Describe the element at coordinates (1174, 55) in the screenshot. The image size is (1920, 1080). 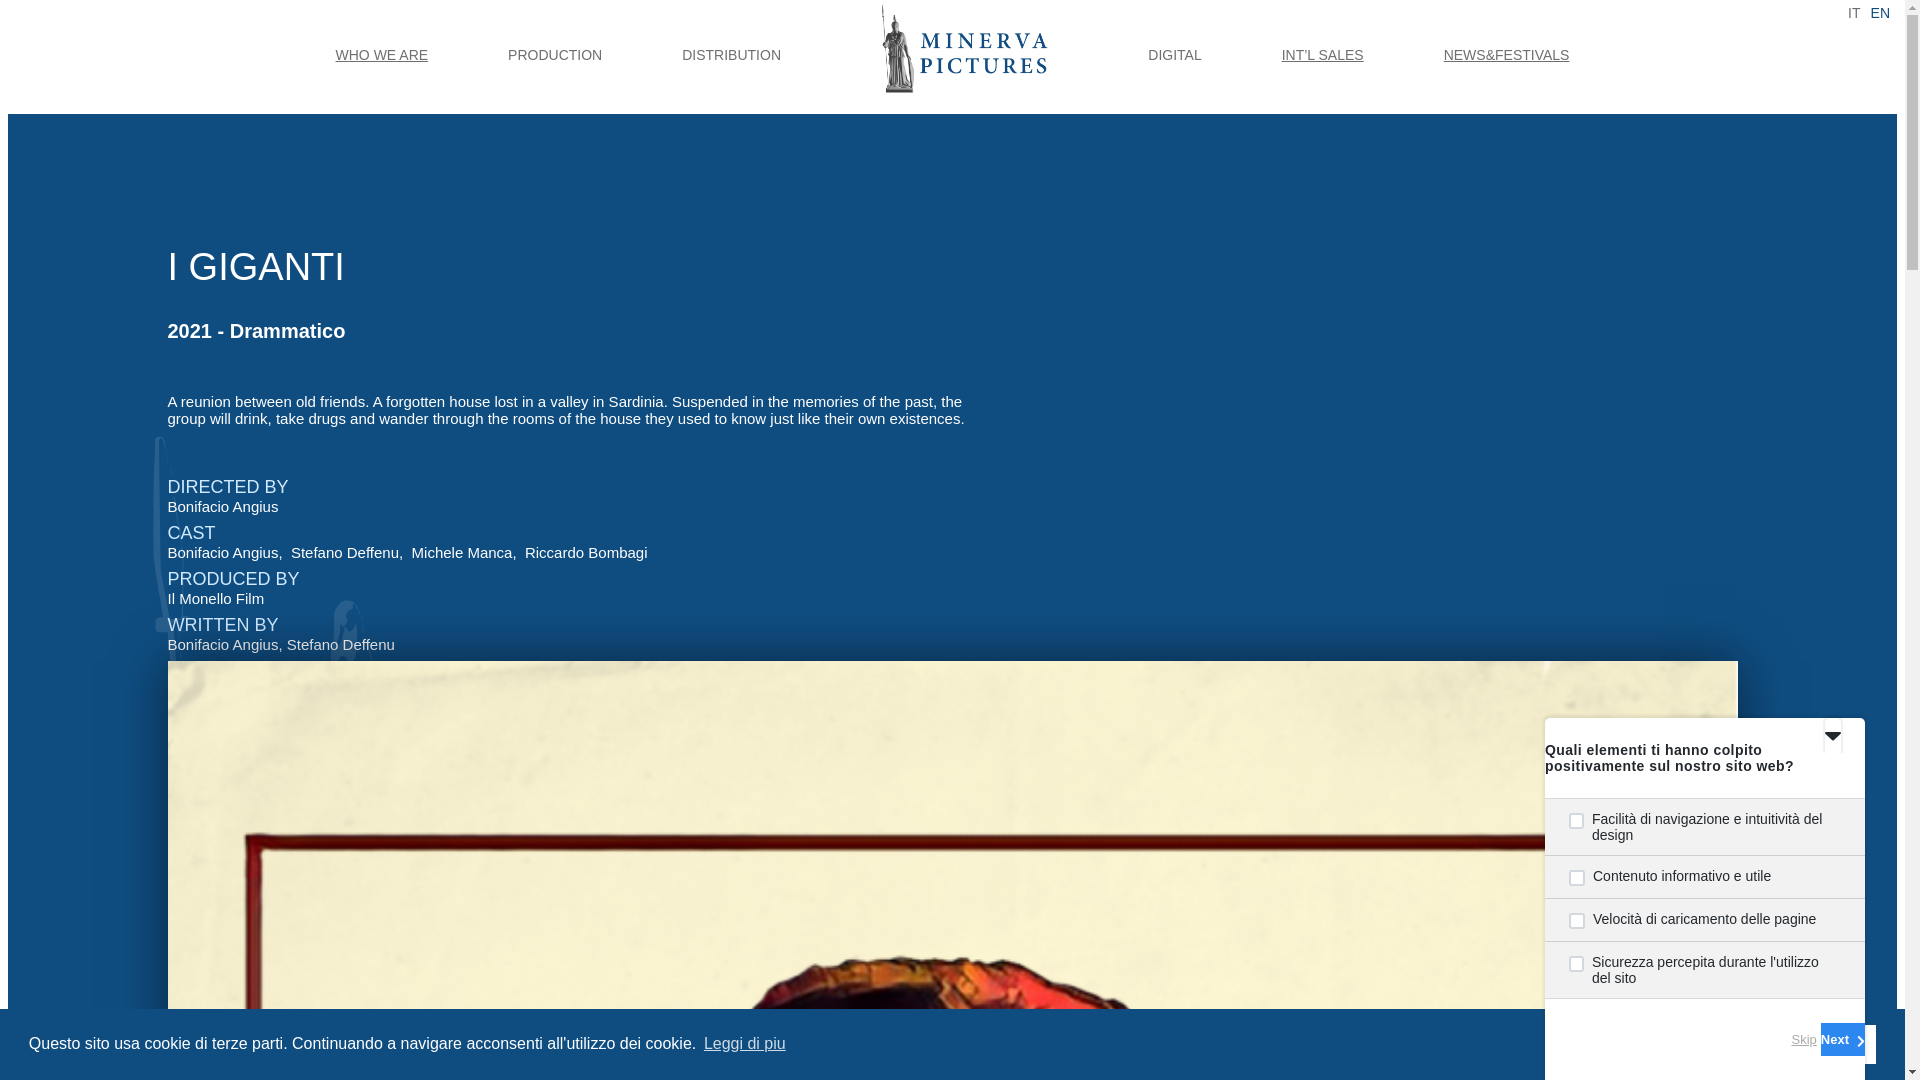
I see `DIGITAL` at that location.